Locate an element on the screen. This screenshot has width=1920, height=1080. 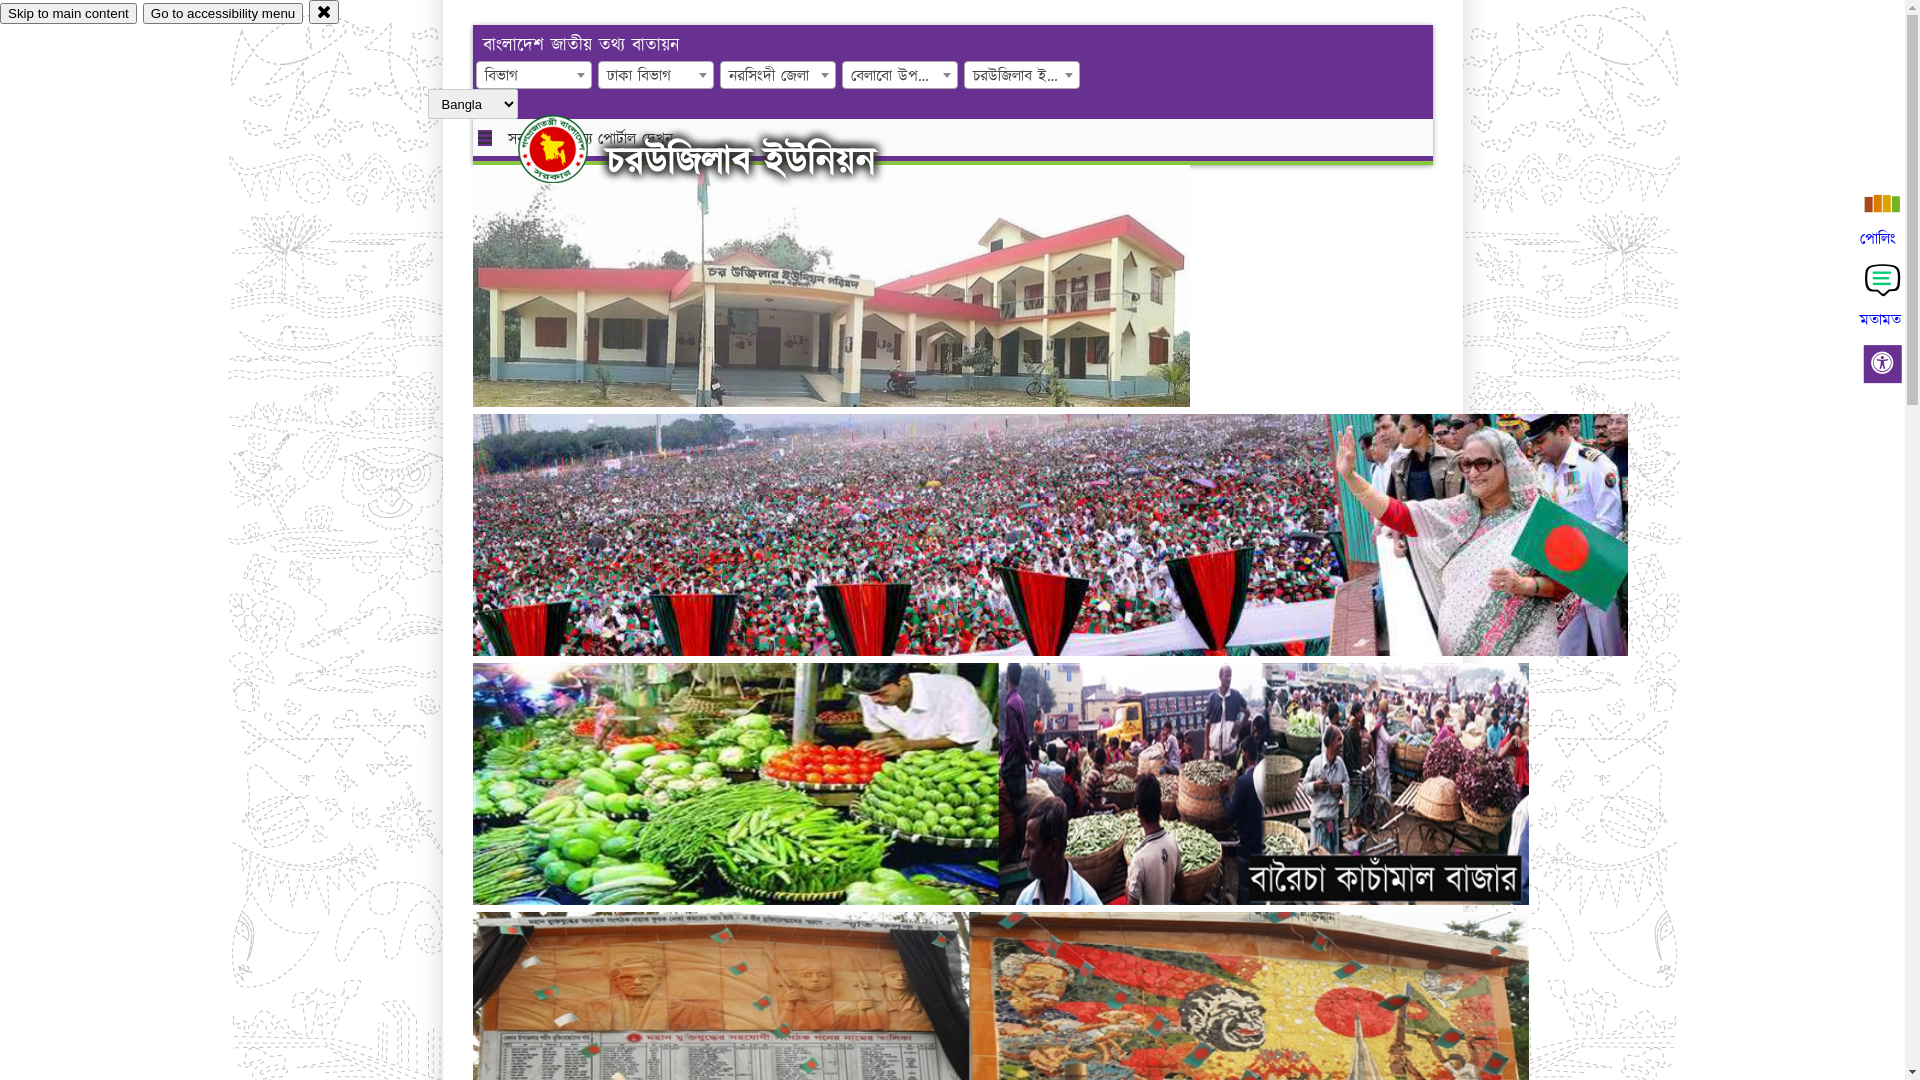
close is located at coordinates (324, 12).